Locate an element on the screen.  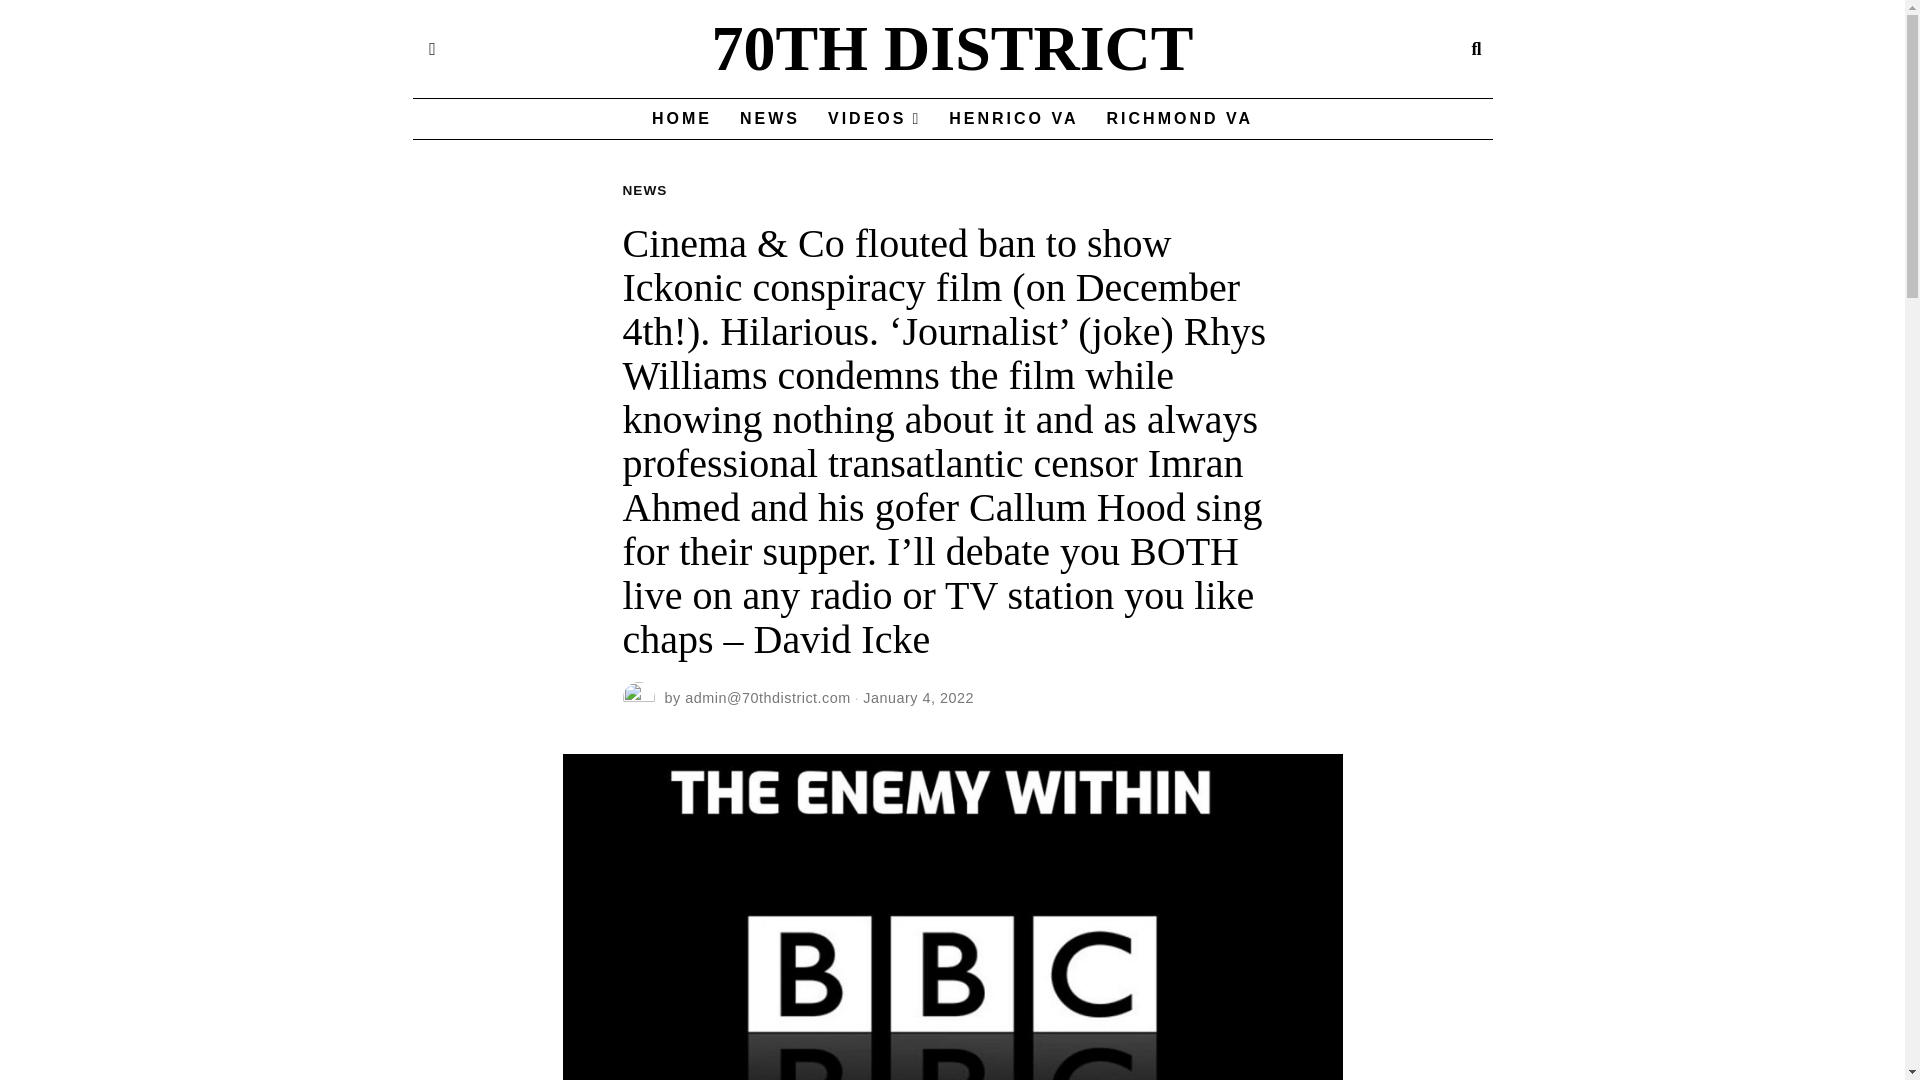
NEWS is located at coordinates (644, 190).